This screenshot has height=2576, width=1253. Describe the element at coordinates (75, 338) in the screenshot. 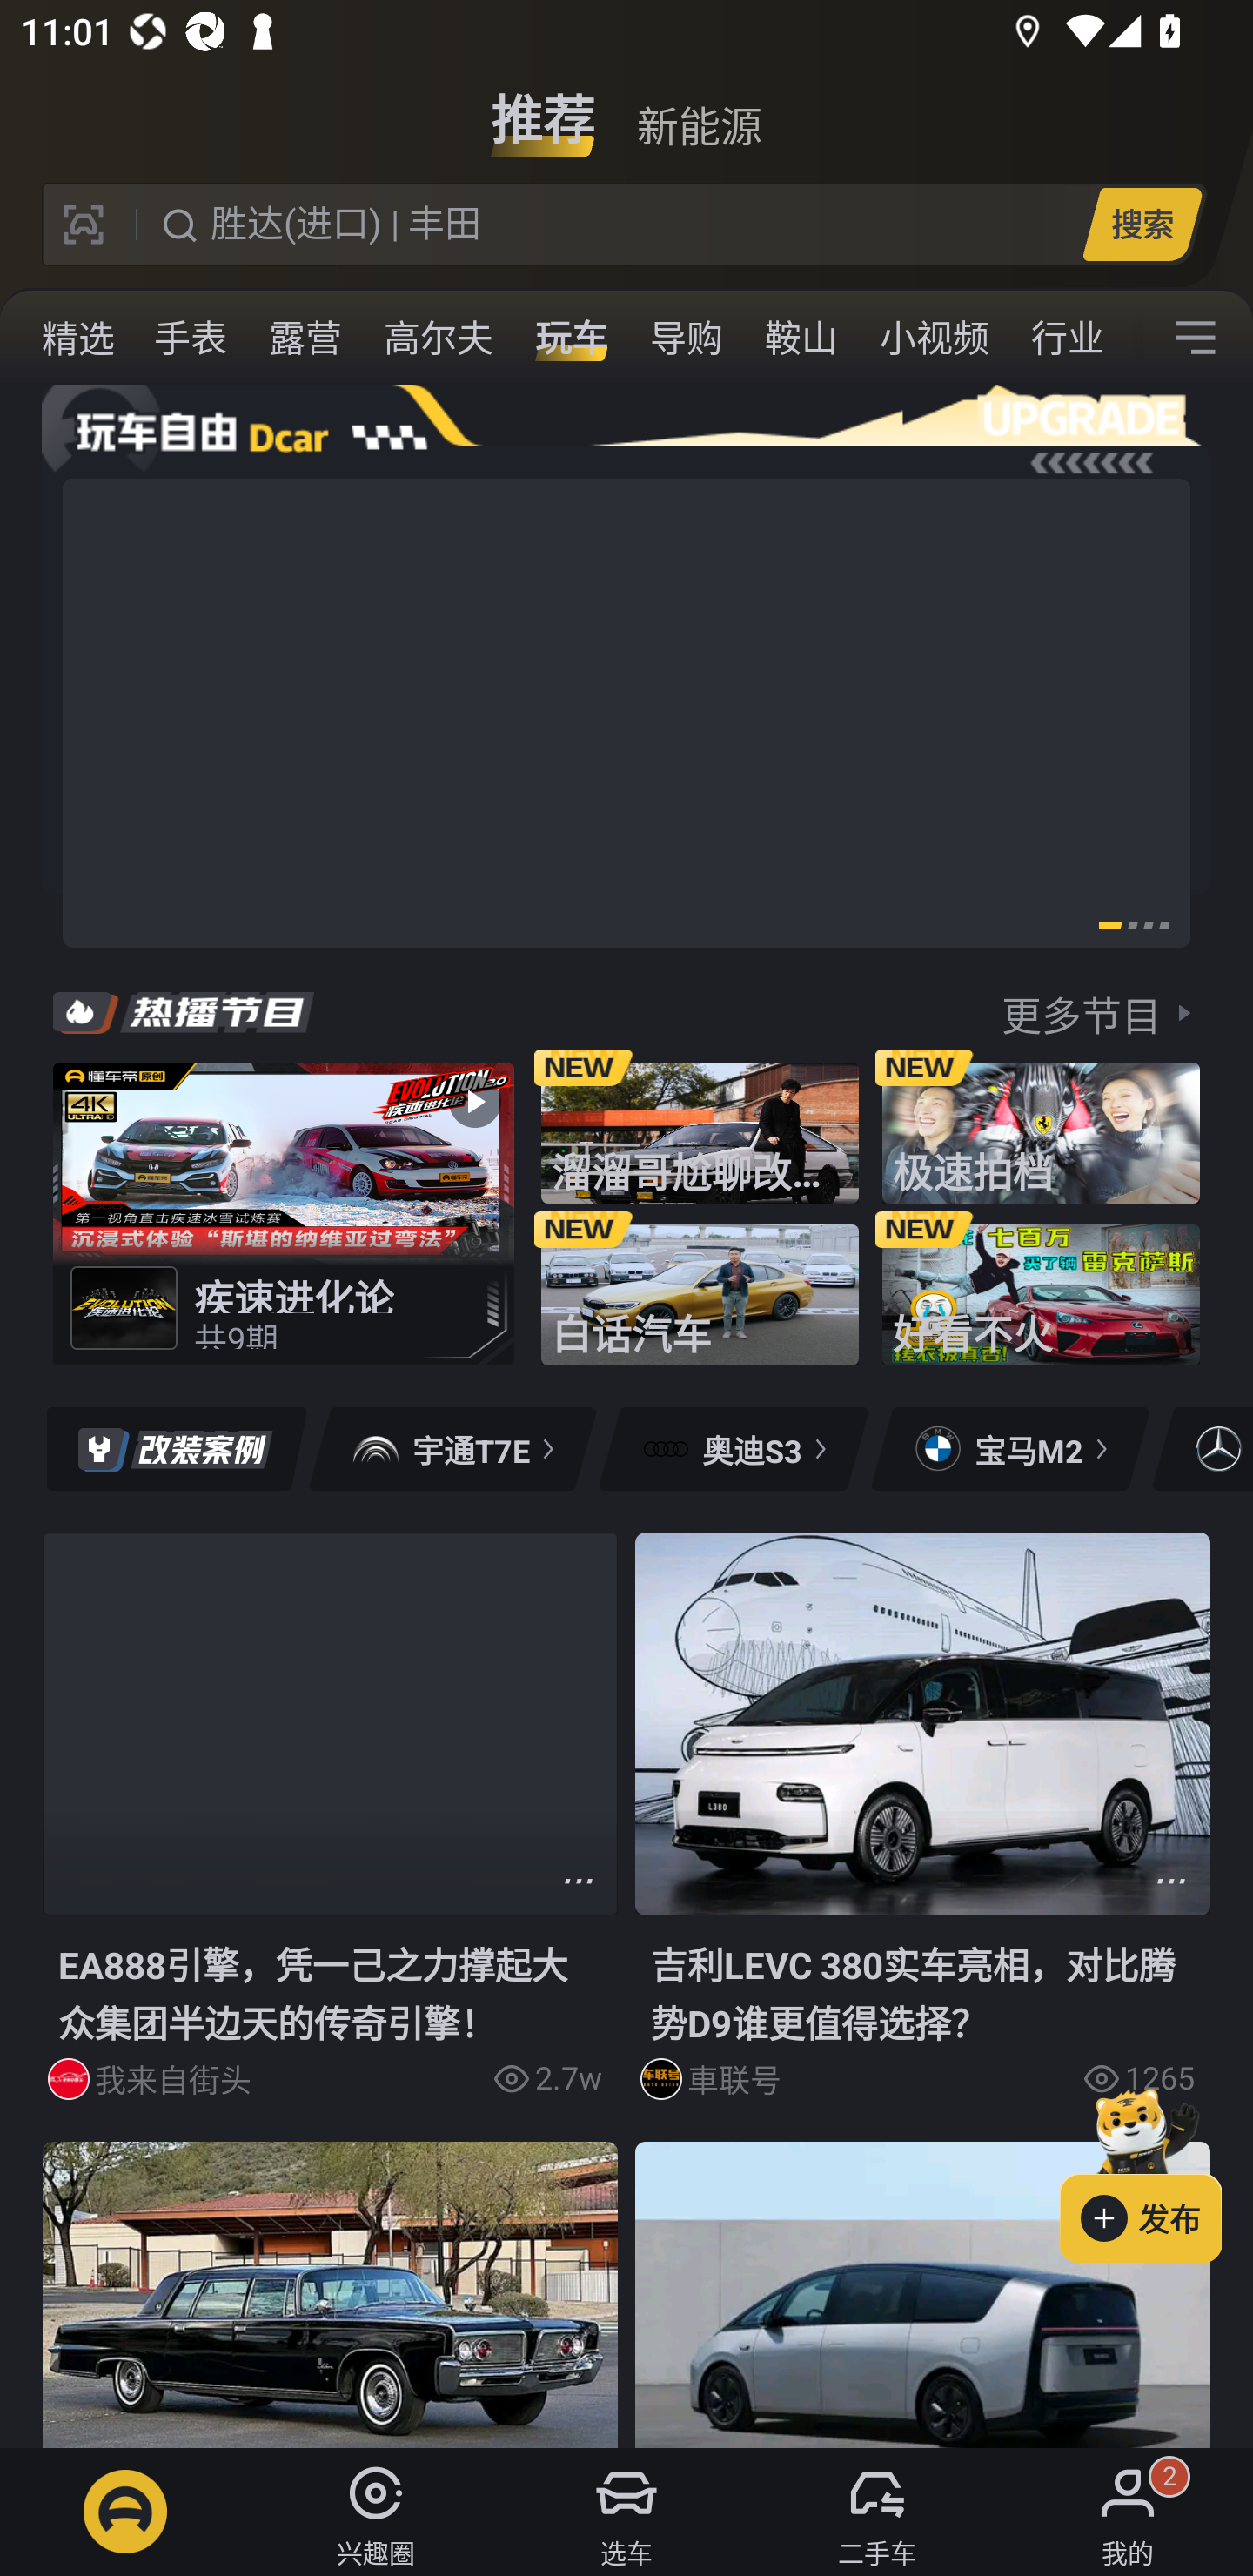

I see `原创` at that location.